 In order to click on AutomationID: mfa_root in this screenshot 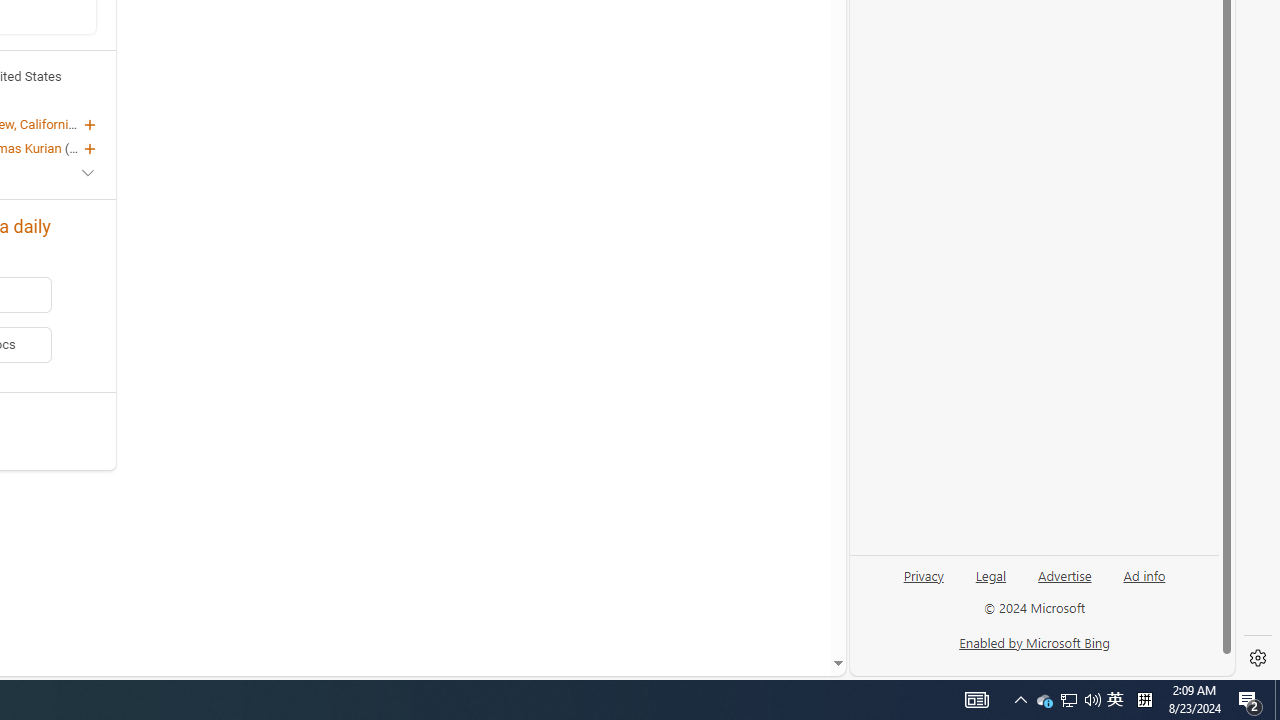, I will do `click(762, 603)`.